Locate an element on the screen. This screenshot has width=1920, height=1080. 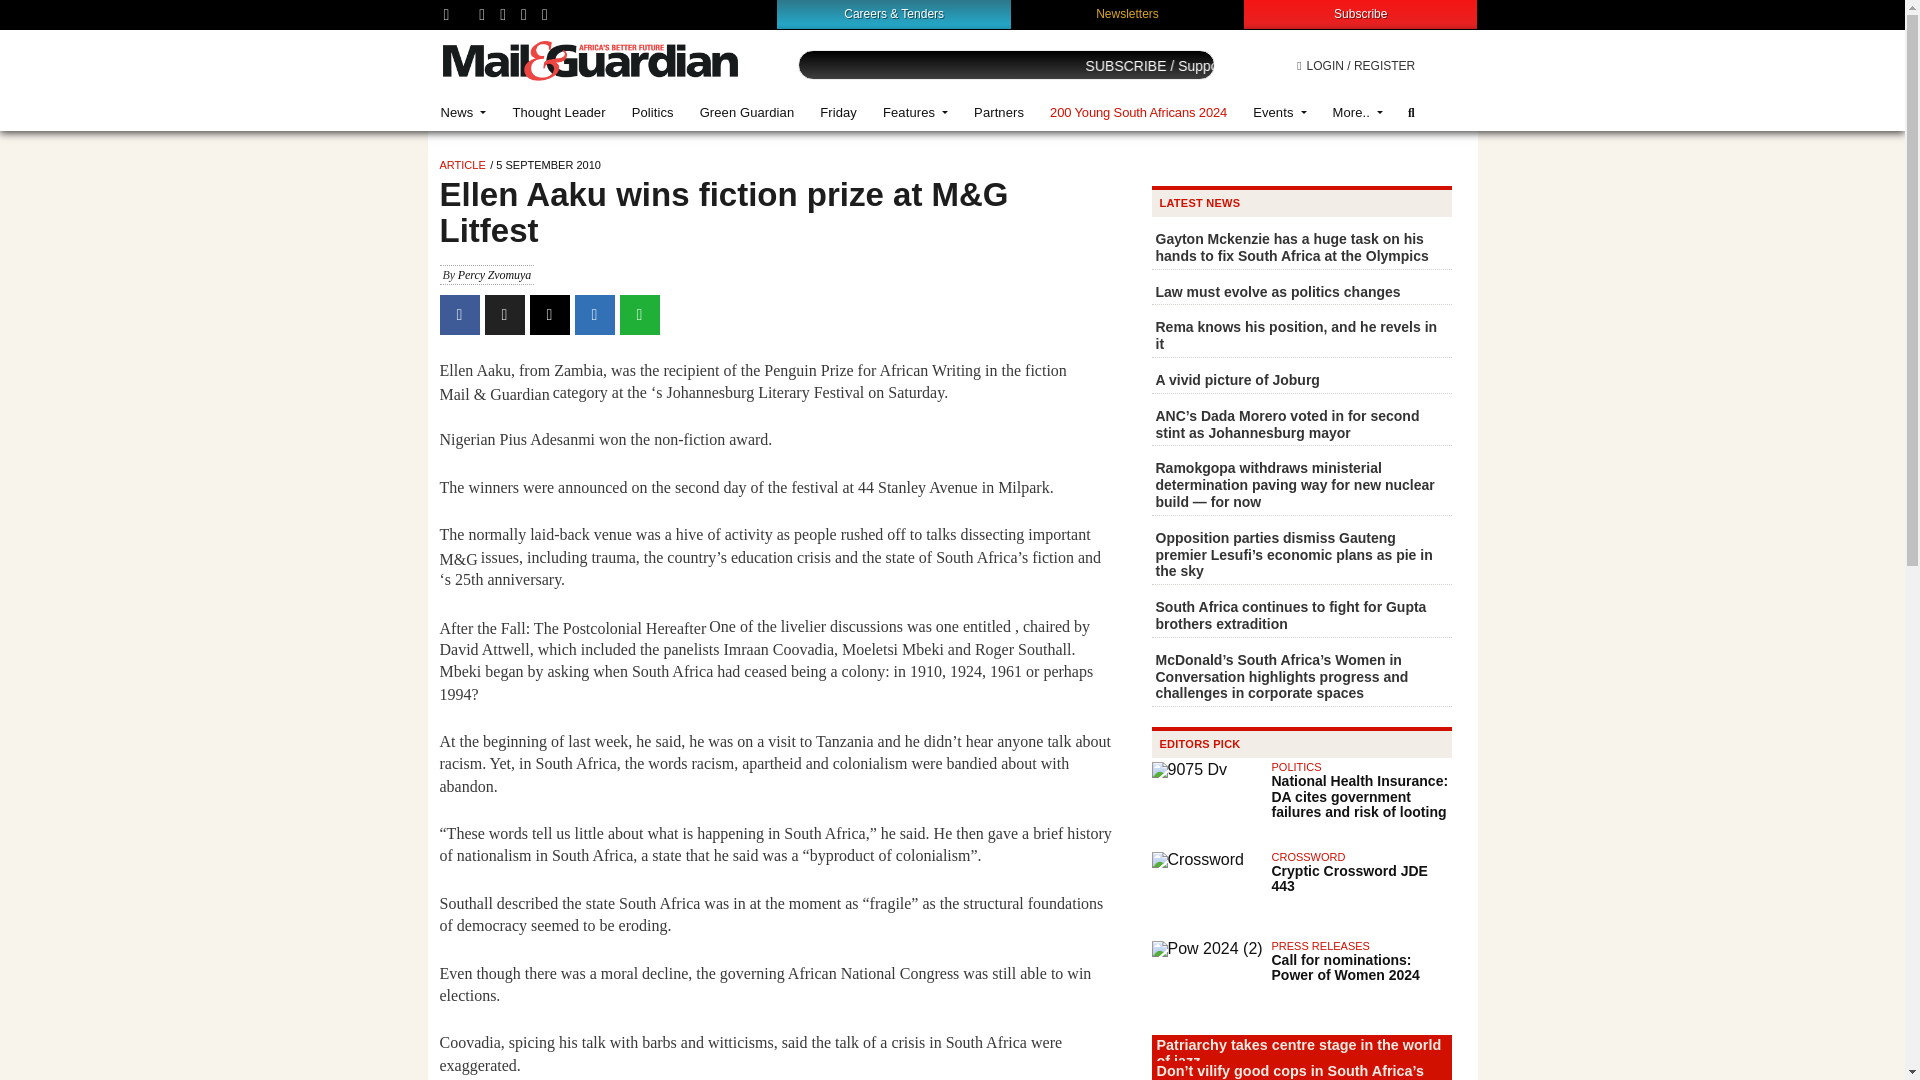
Subscribe is located at coordinates (1360, 13).